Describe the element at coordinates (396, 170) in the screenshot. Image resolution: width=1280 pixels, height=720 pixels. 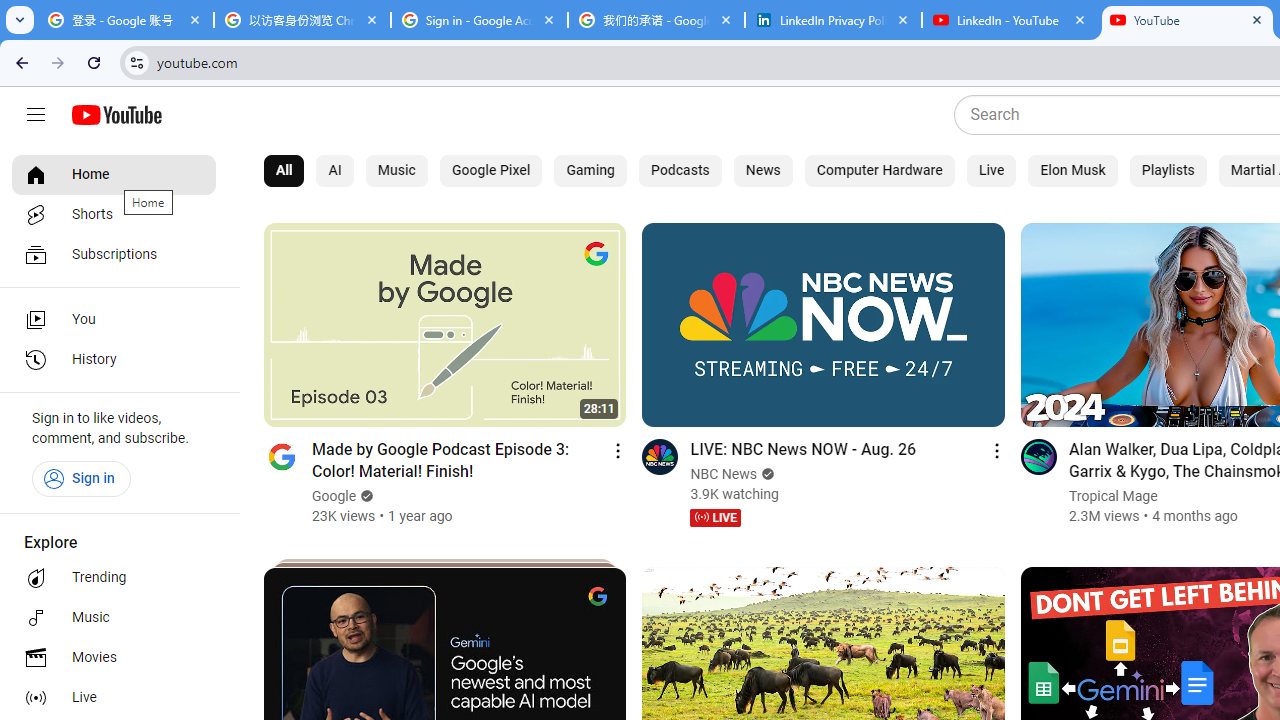
I see `Music` at that location.